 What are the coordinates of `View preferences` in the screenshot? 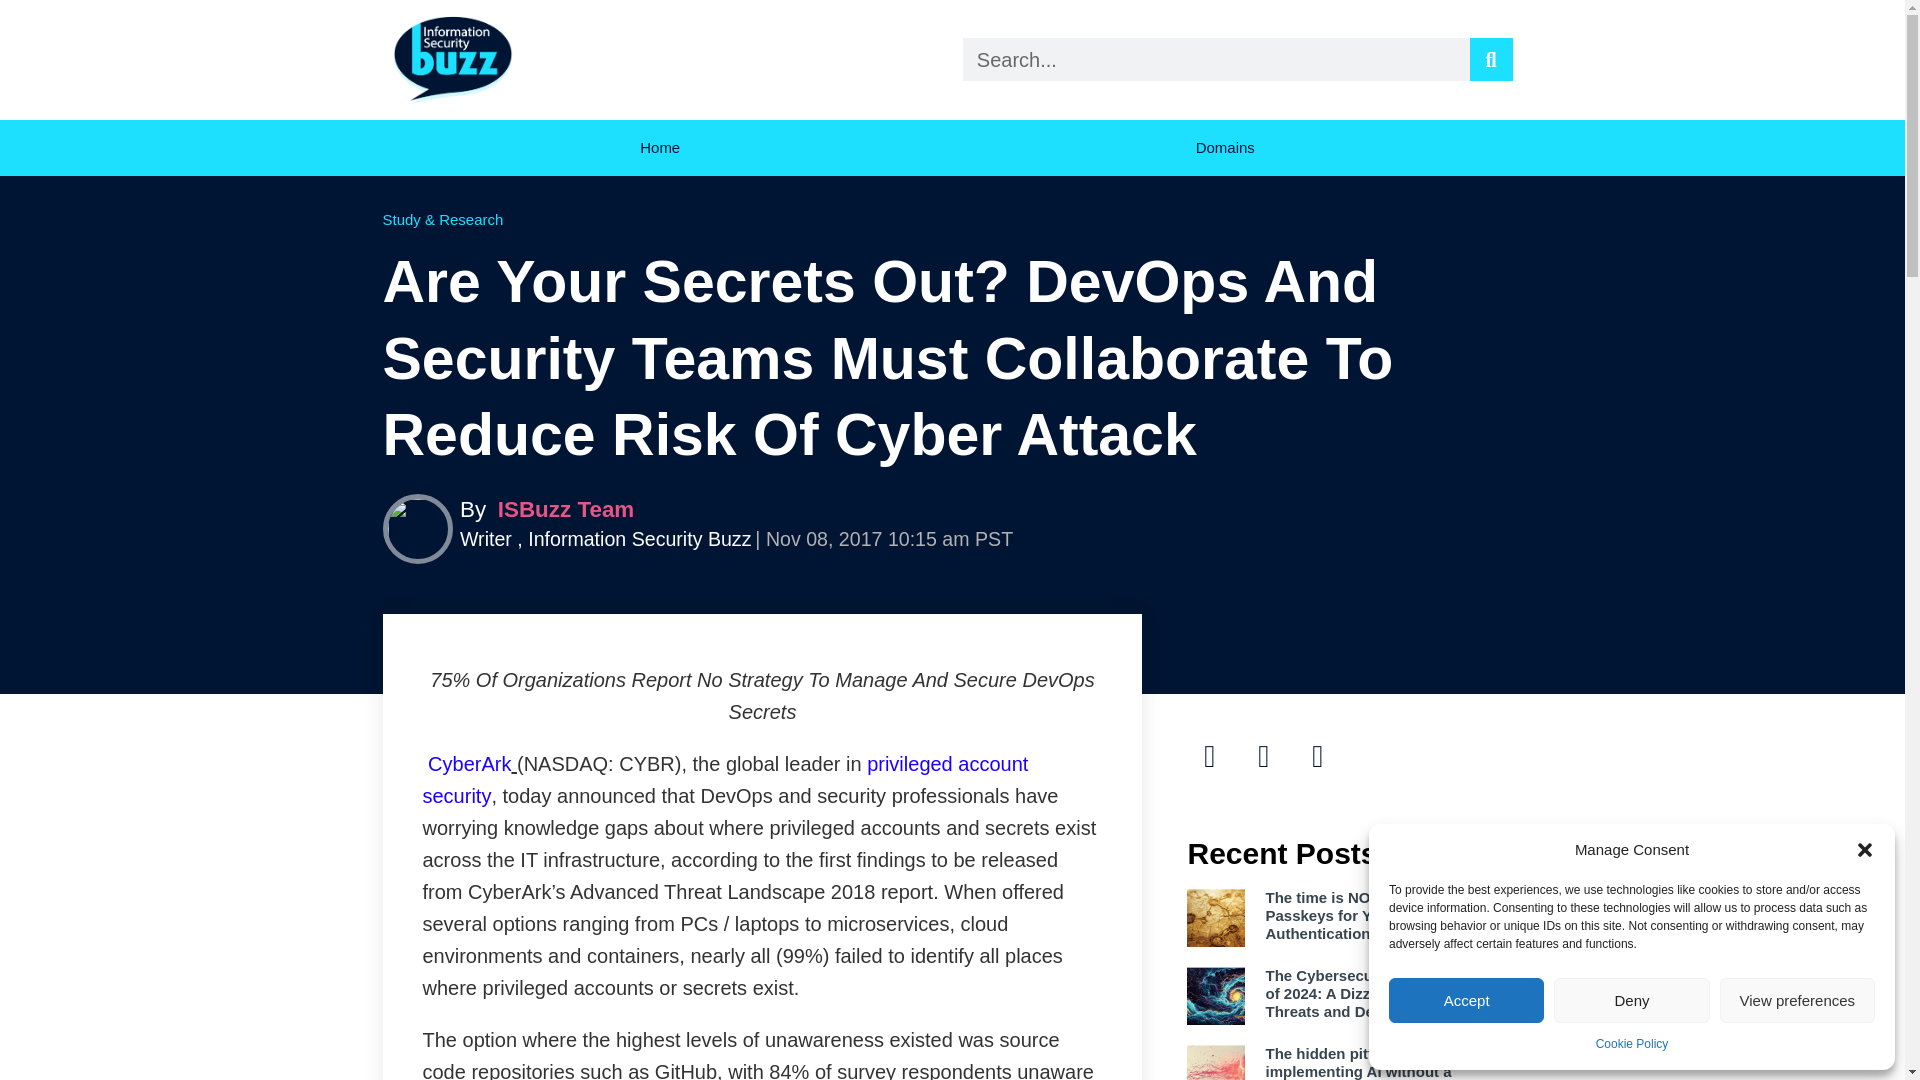 It's located at (1798, 1000).